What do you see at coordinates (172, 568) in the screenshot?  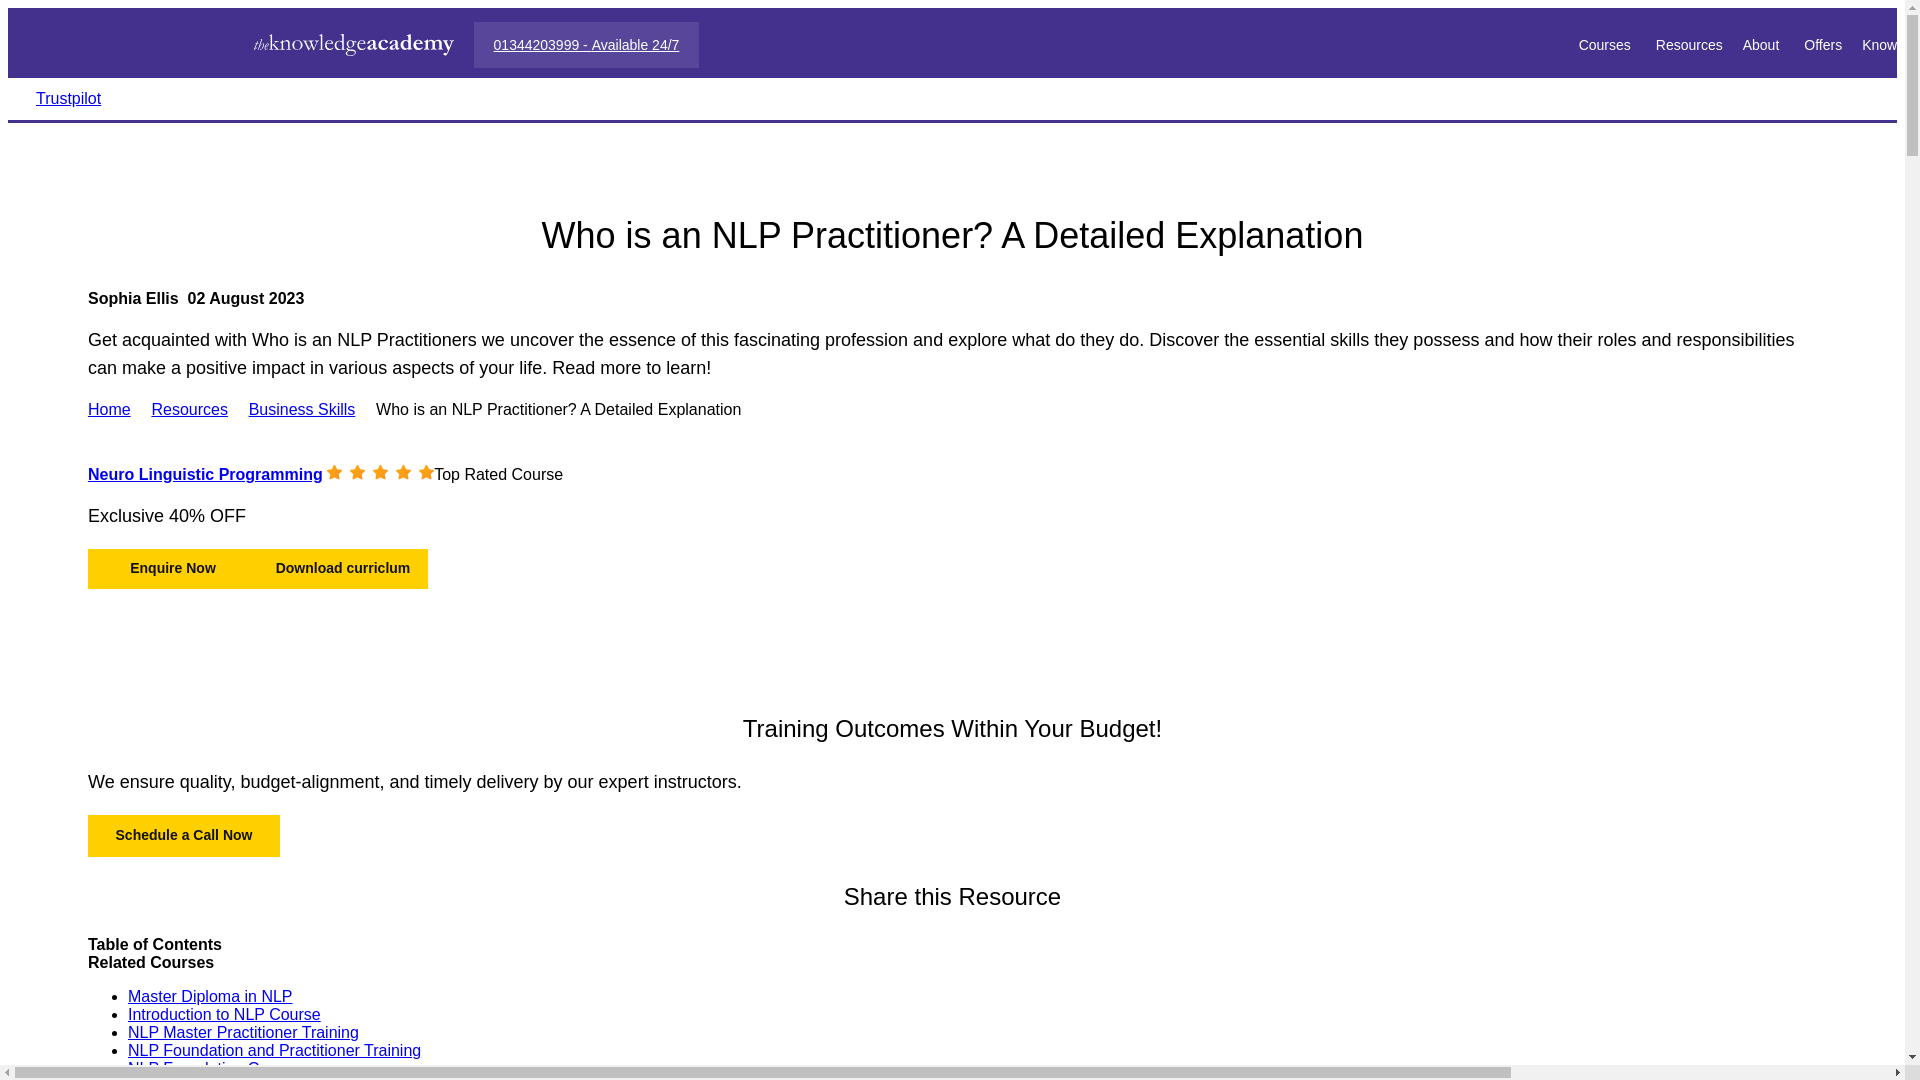 I see `Enquire Now` at bounding box center [172, 568].